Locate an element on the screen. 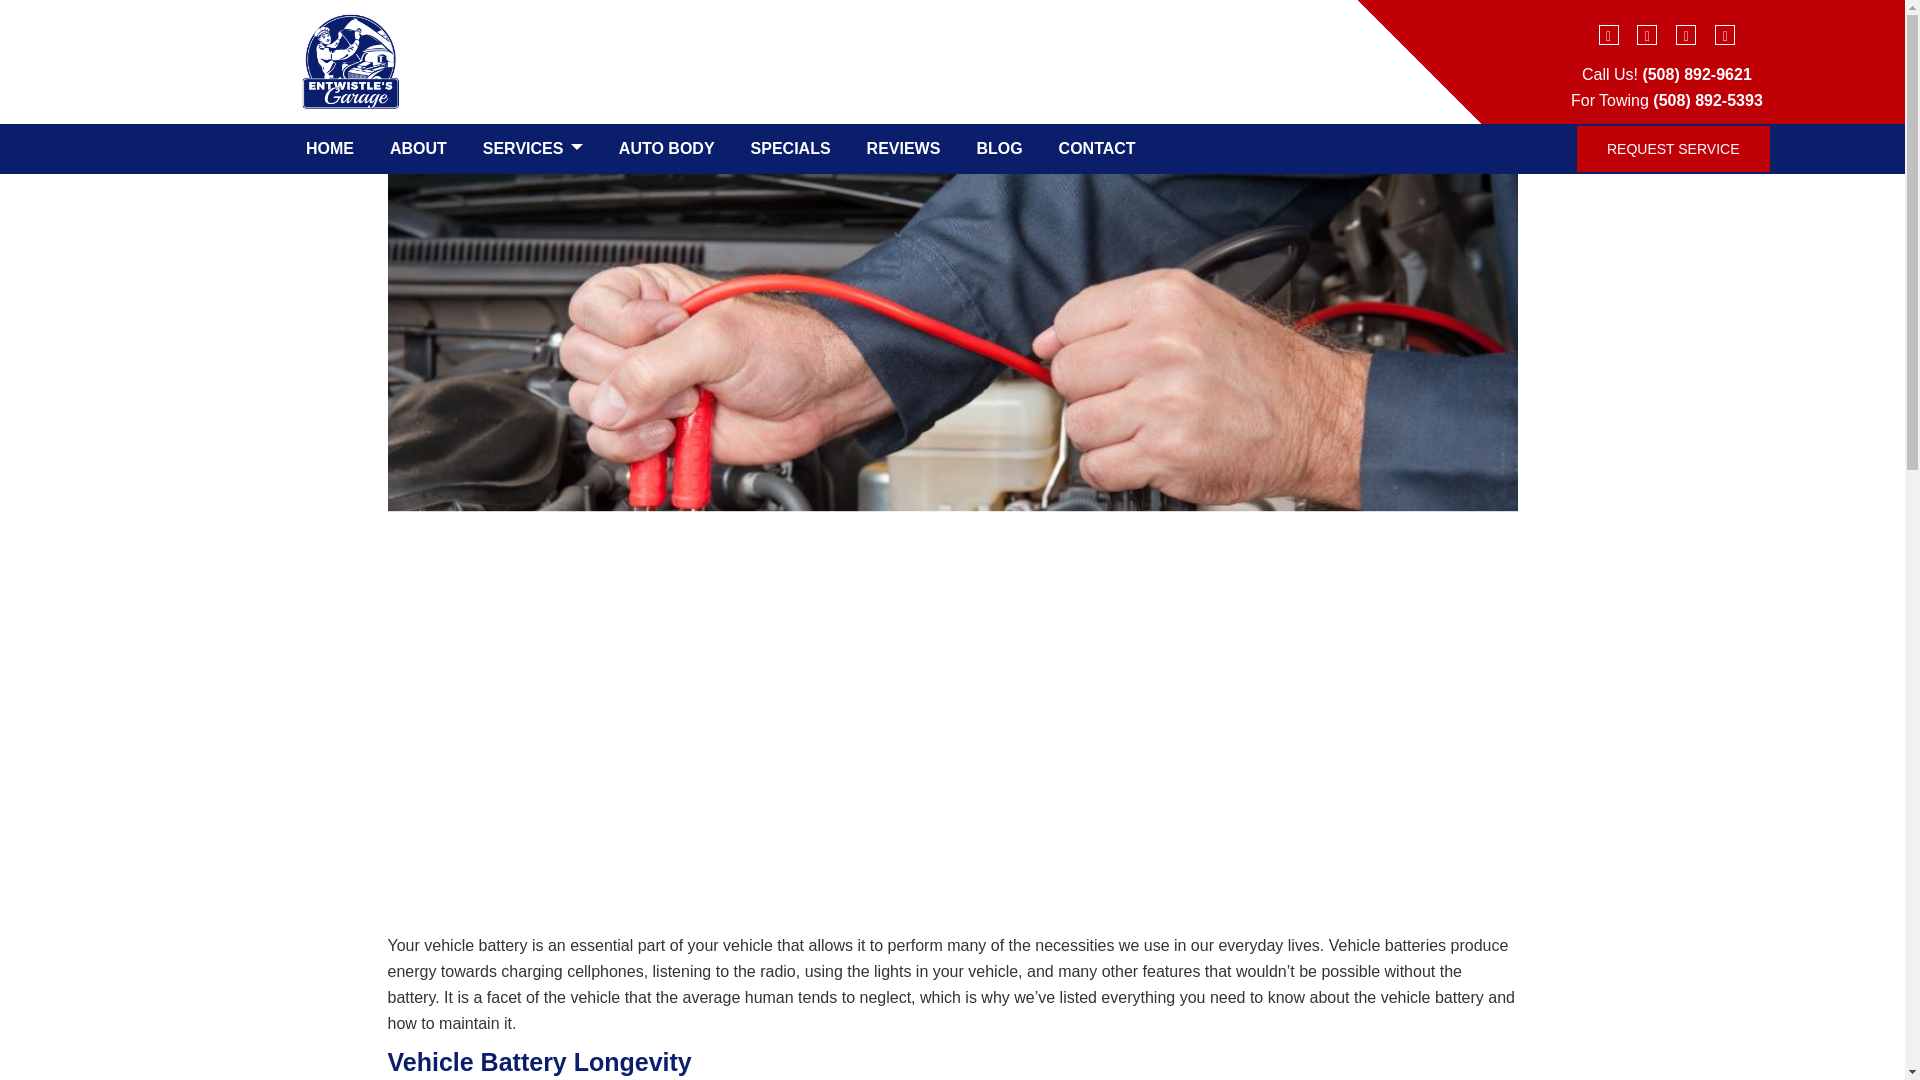 This screenshot has height=1080, width=1920. SPECIALS is located at coordinates (791, 148).